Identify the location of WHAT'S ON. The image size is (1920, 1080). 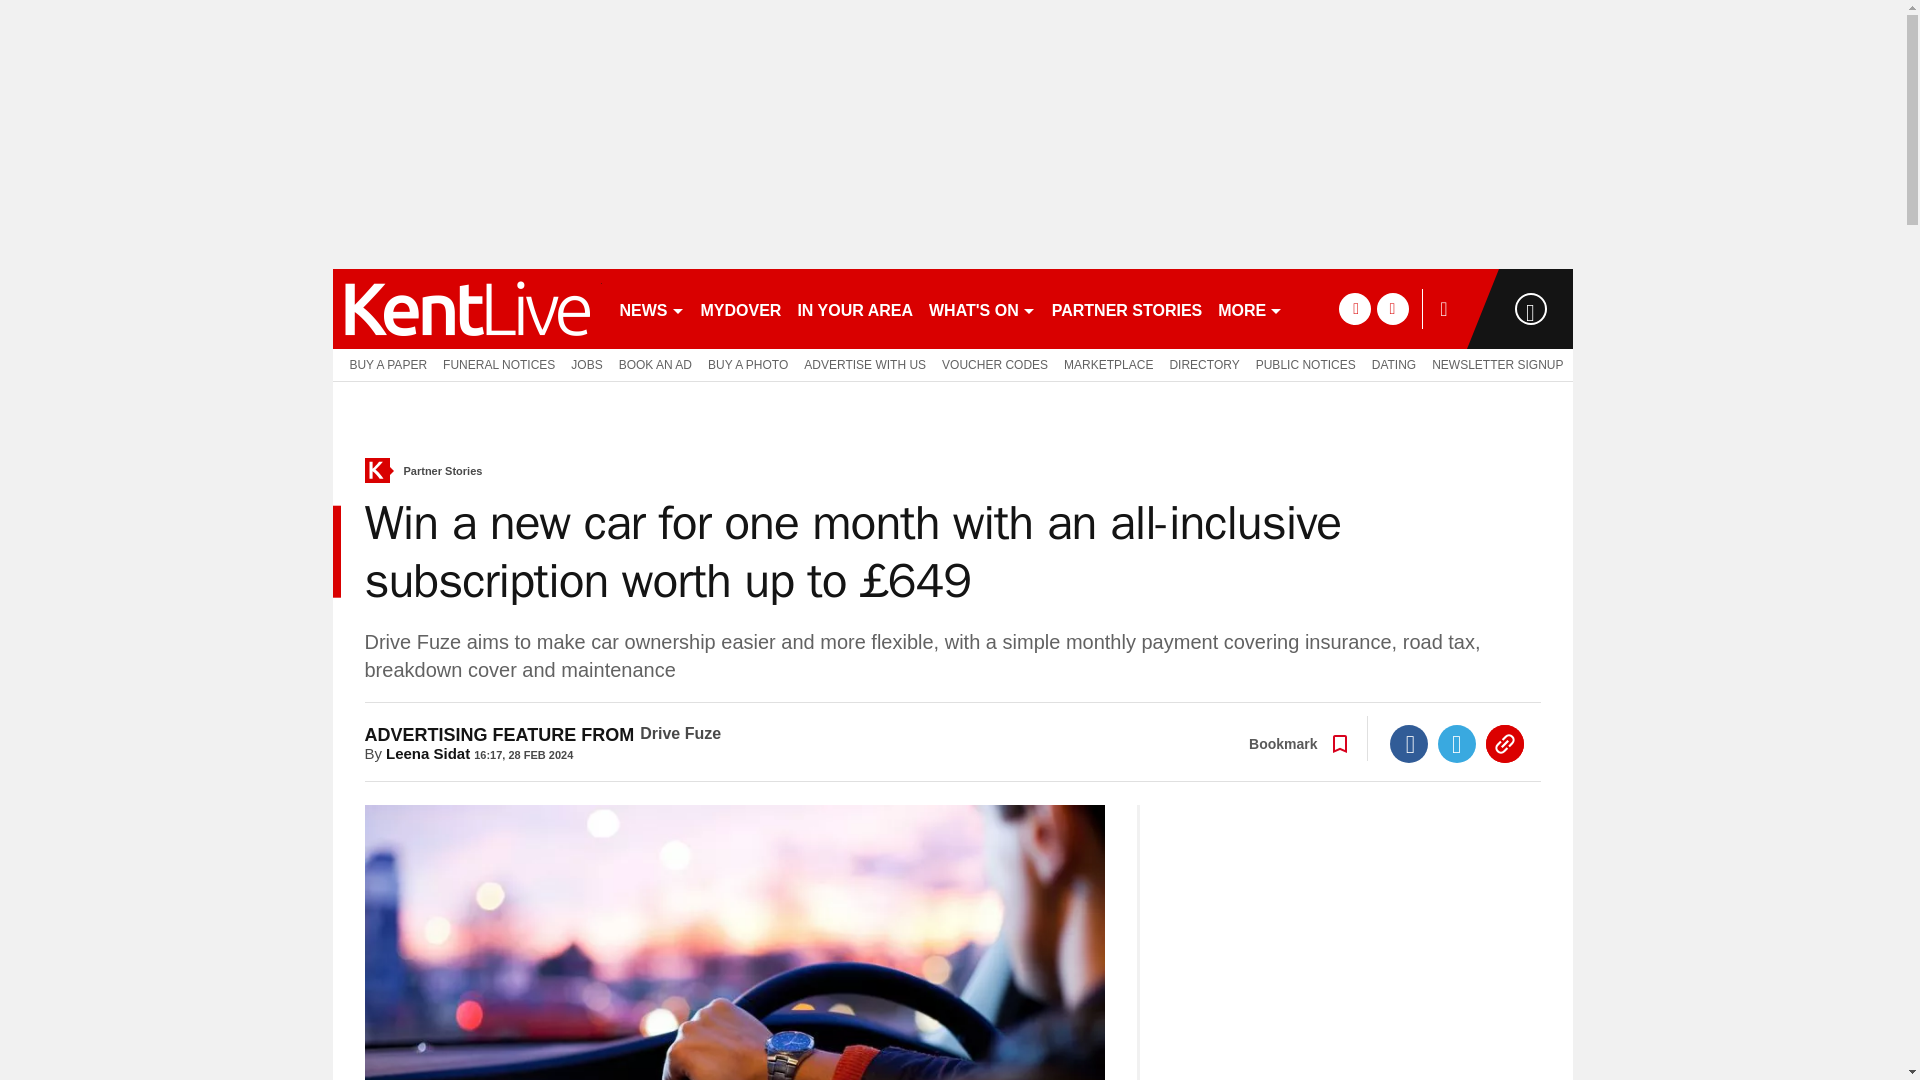
(982, 308).